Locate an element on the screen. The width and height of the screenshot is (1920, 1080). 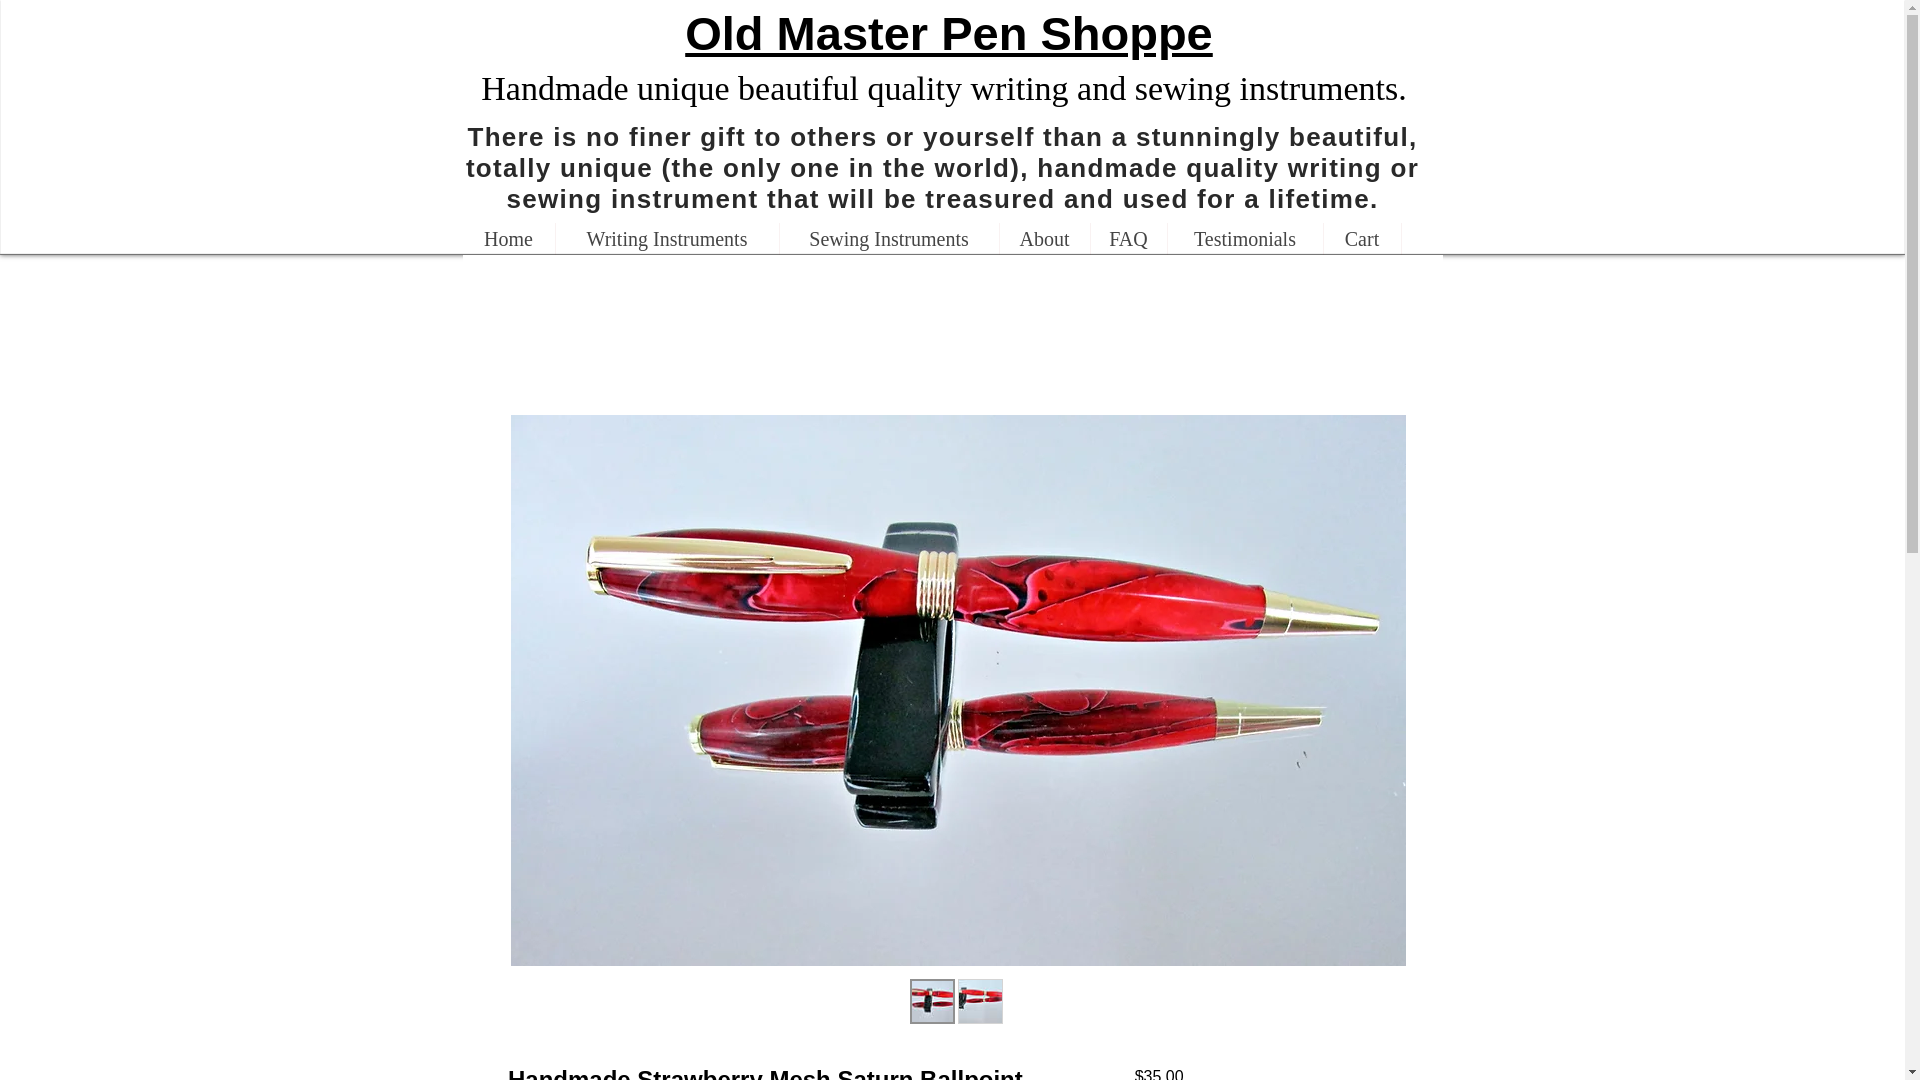
About is located at coordinates (1043, 238).